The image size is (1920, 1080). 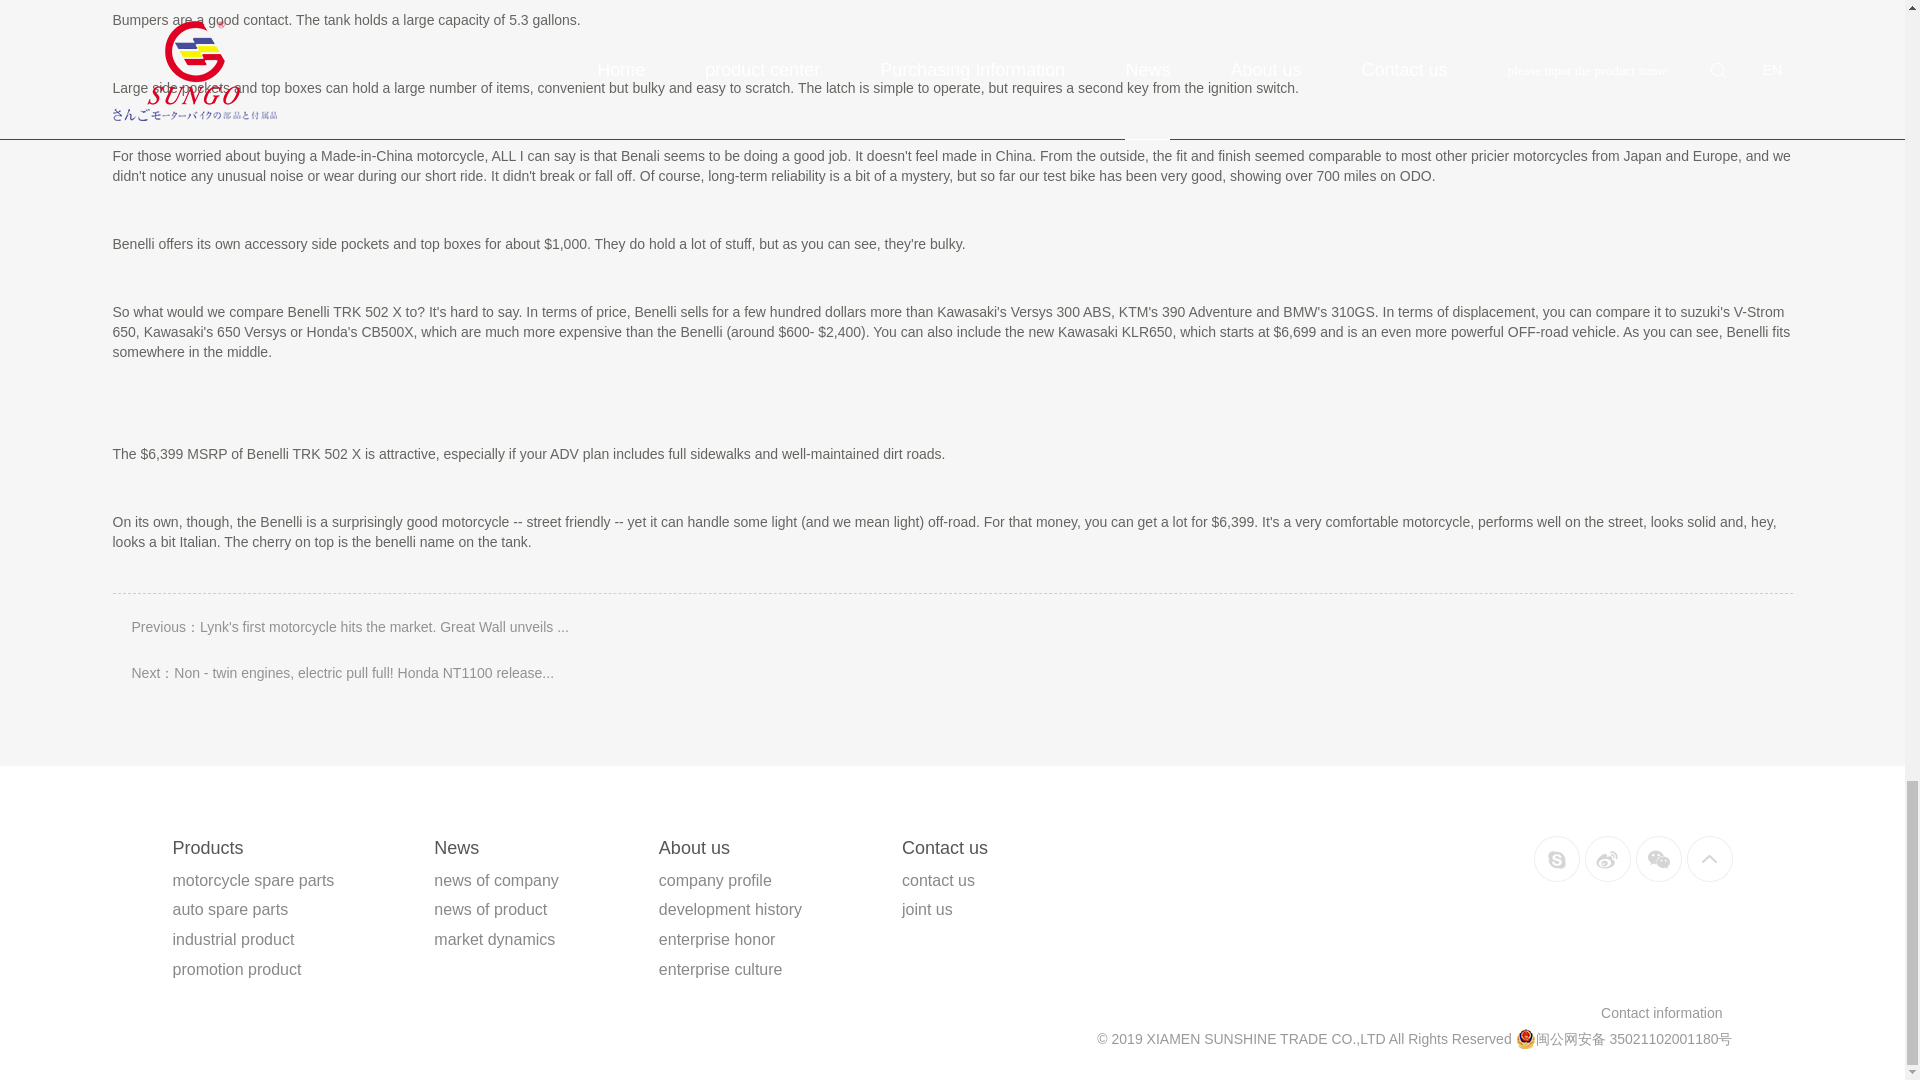 I want to click on news of company, so click(x=496, y=880).